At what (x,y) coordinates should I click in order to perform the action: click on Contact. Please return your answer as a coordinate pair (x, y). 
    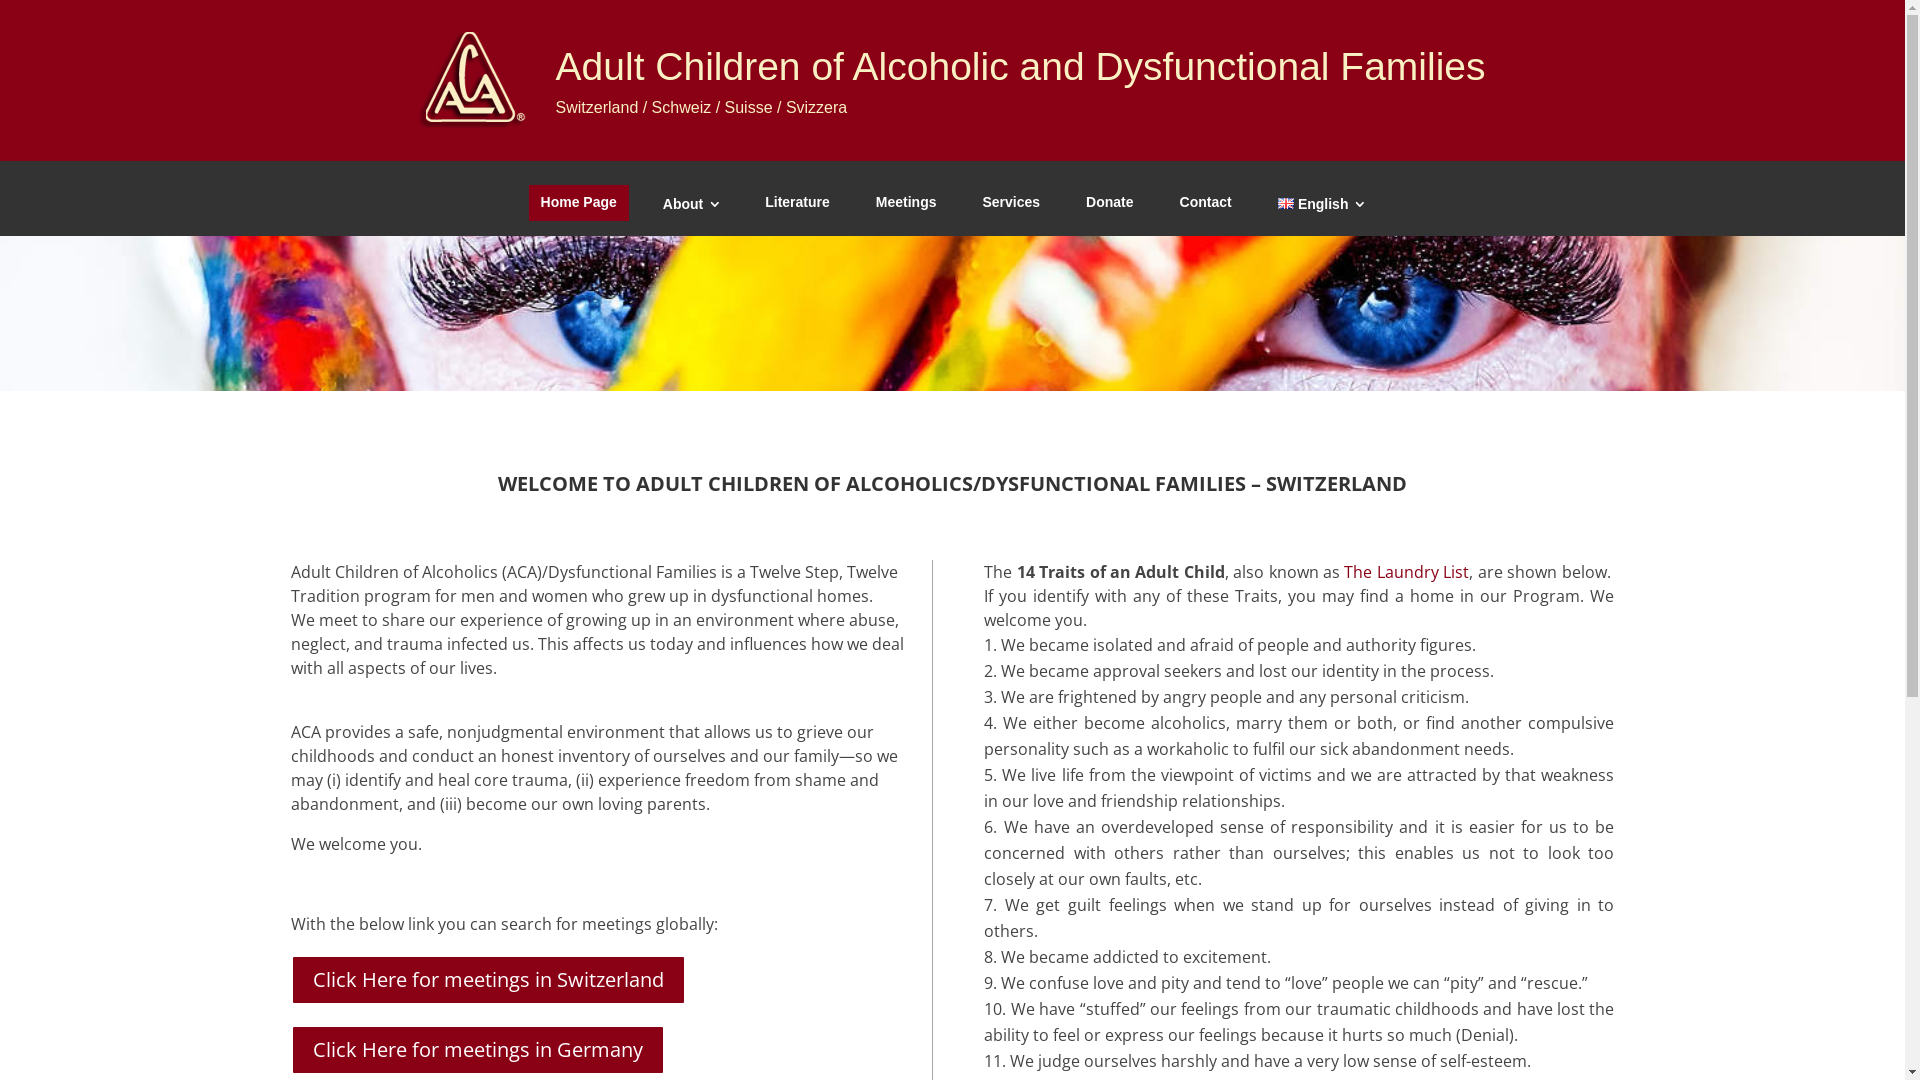
    Looking at the image, I should click on (1206, 203).